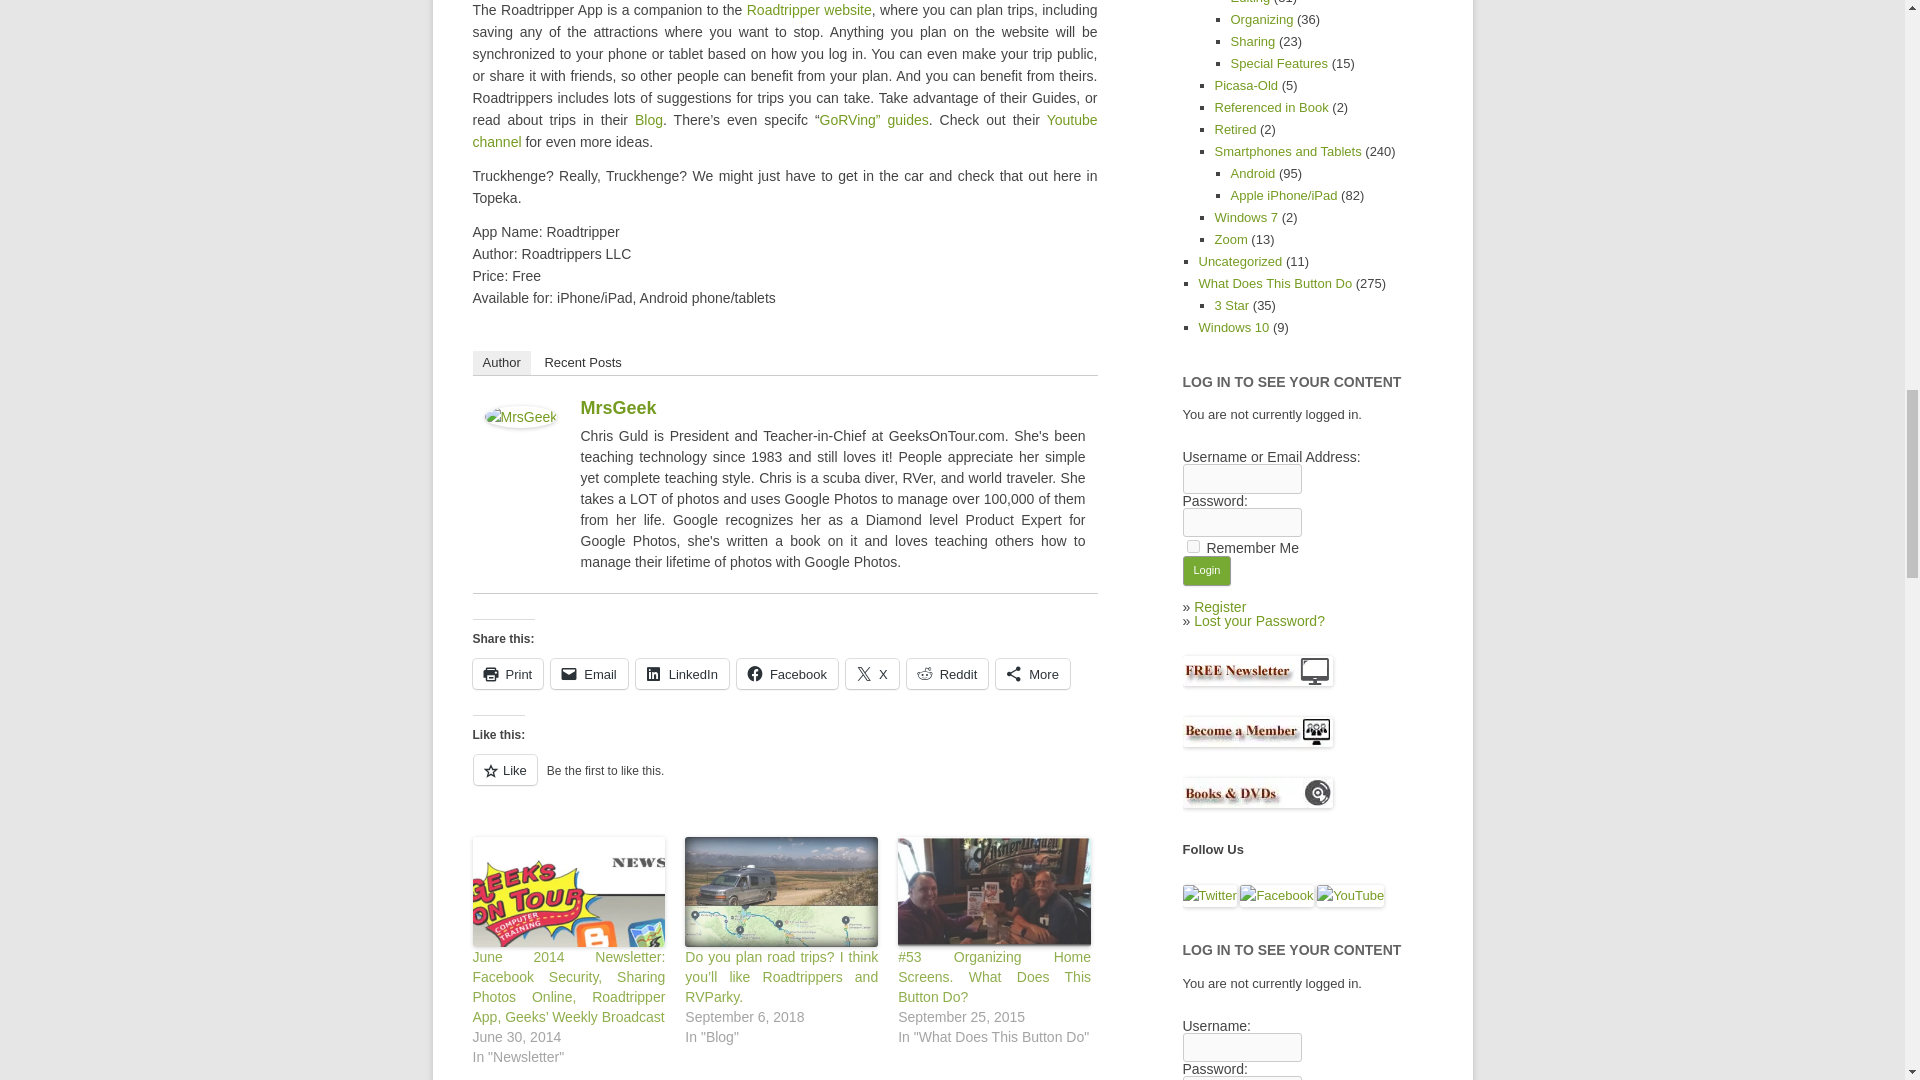 The width and height of the screenshot is (1920, 1080). Describe the element at coordinates (682, 674) in the screenshot. I see `Click to share on LinkedIn` at that location.